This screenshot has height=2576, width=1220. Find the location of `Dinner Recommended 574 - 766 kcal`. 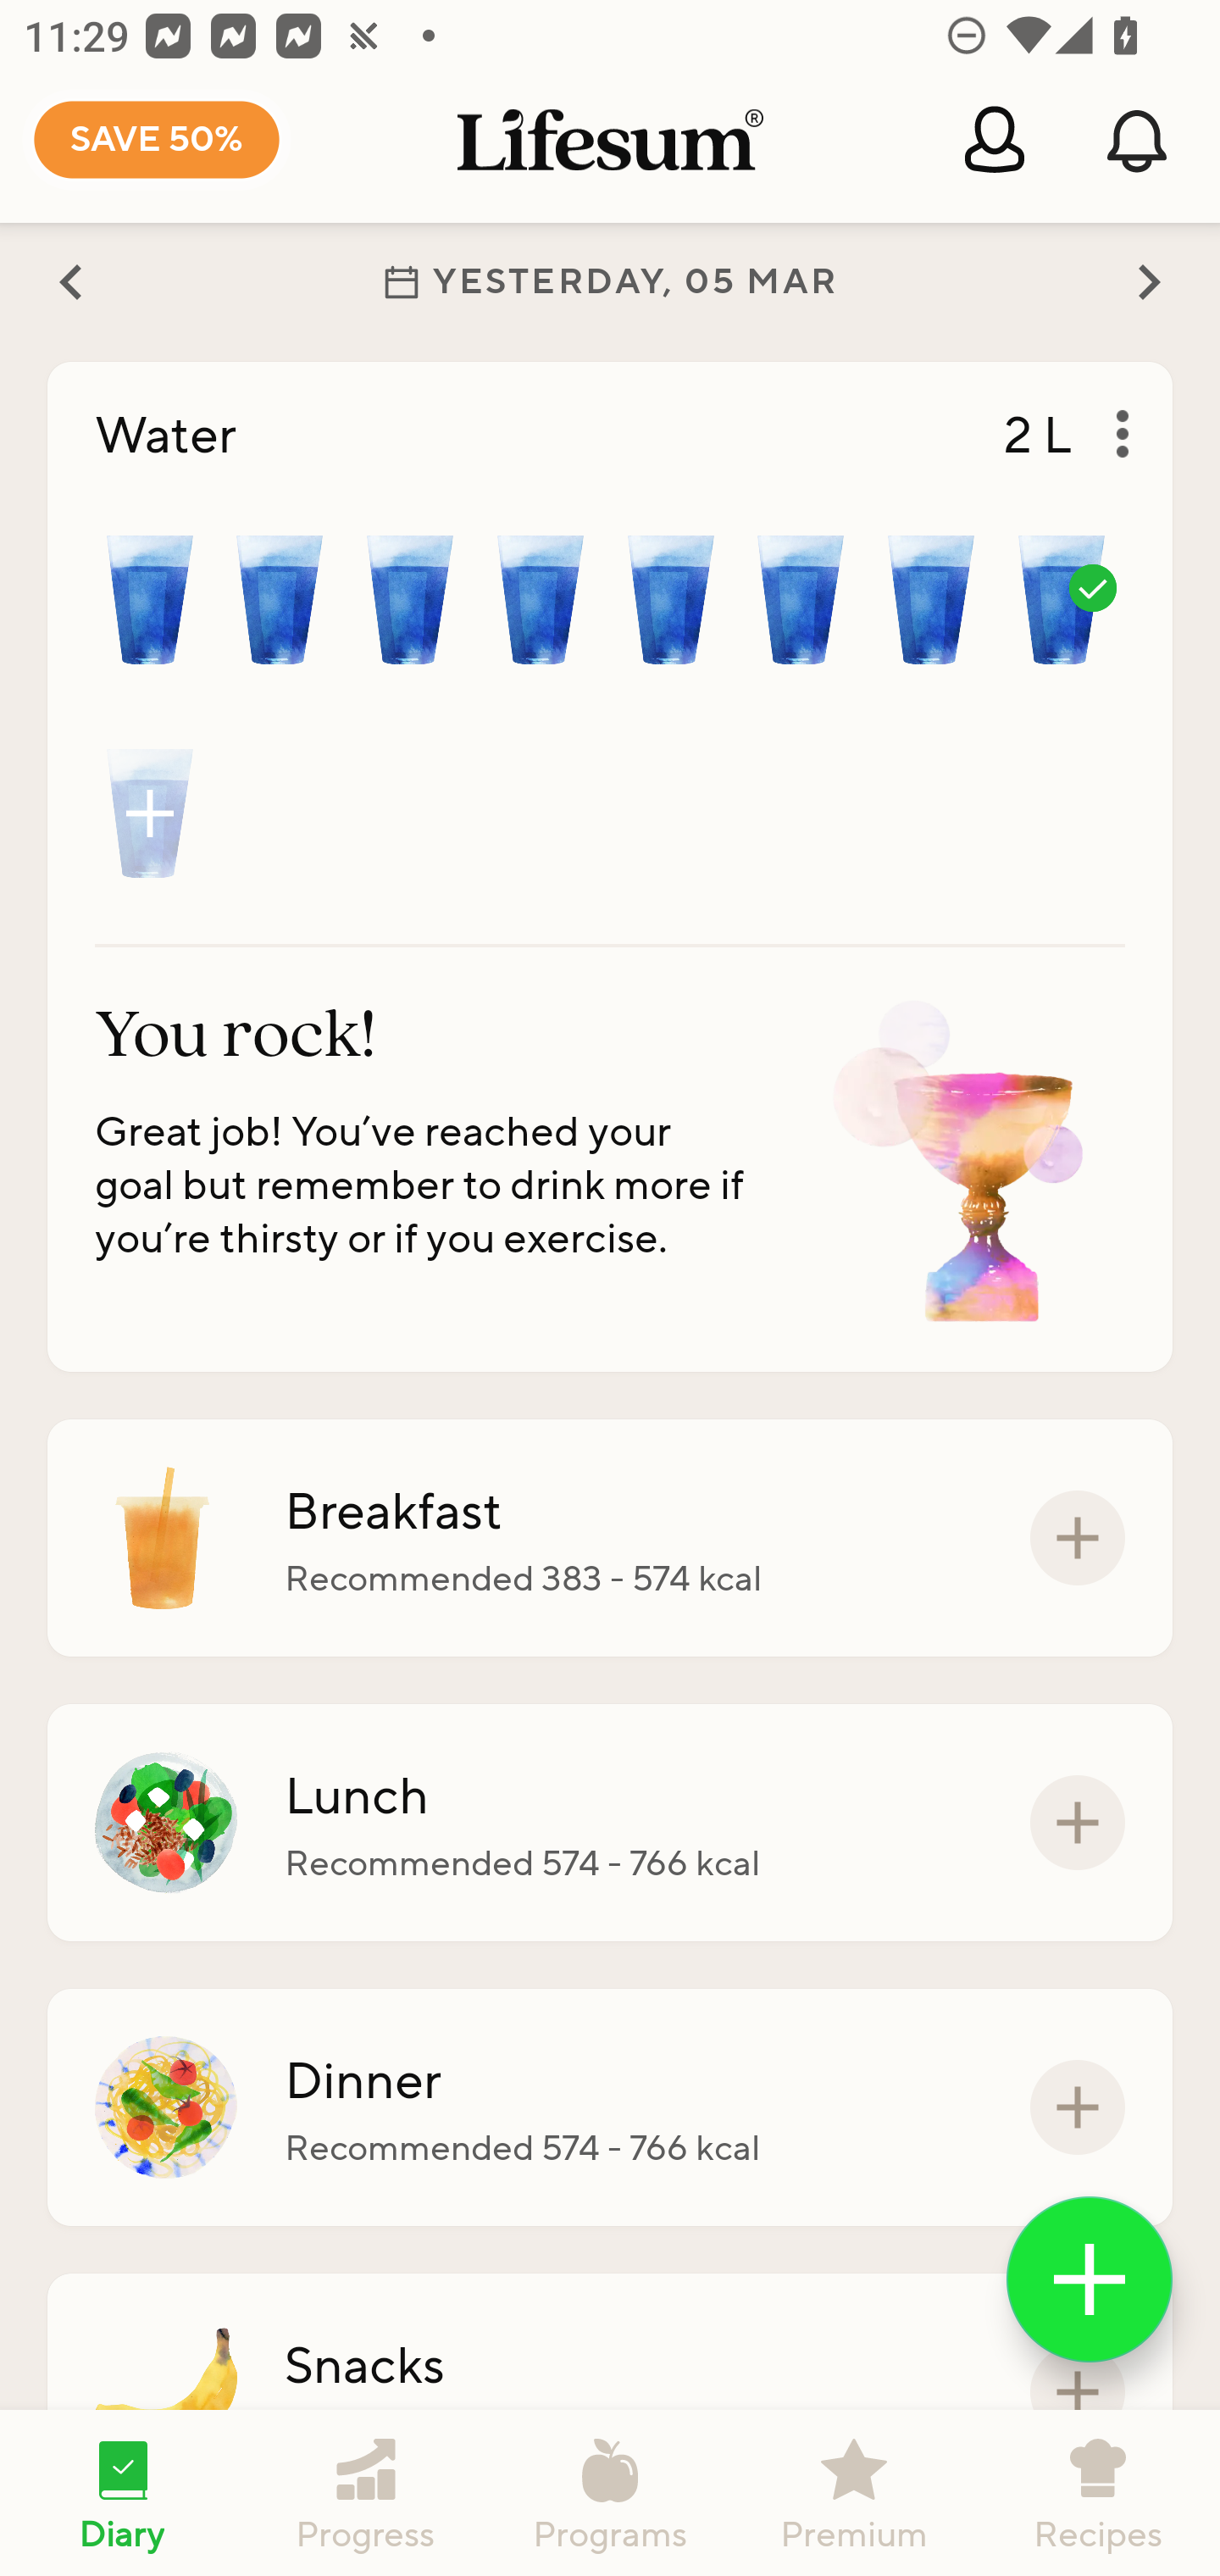

Dinner Recommended 574 - 766 kcal is located at coordinates (610, 2107).